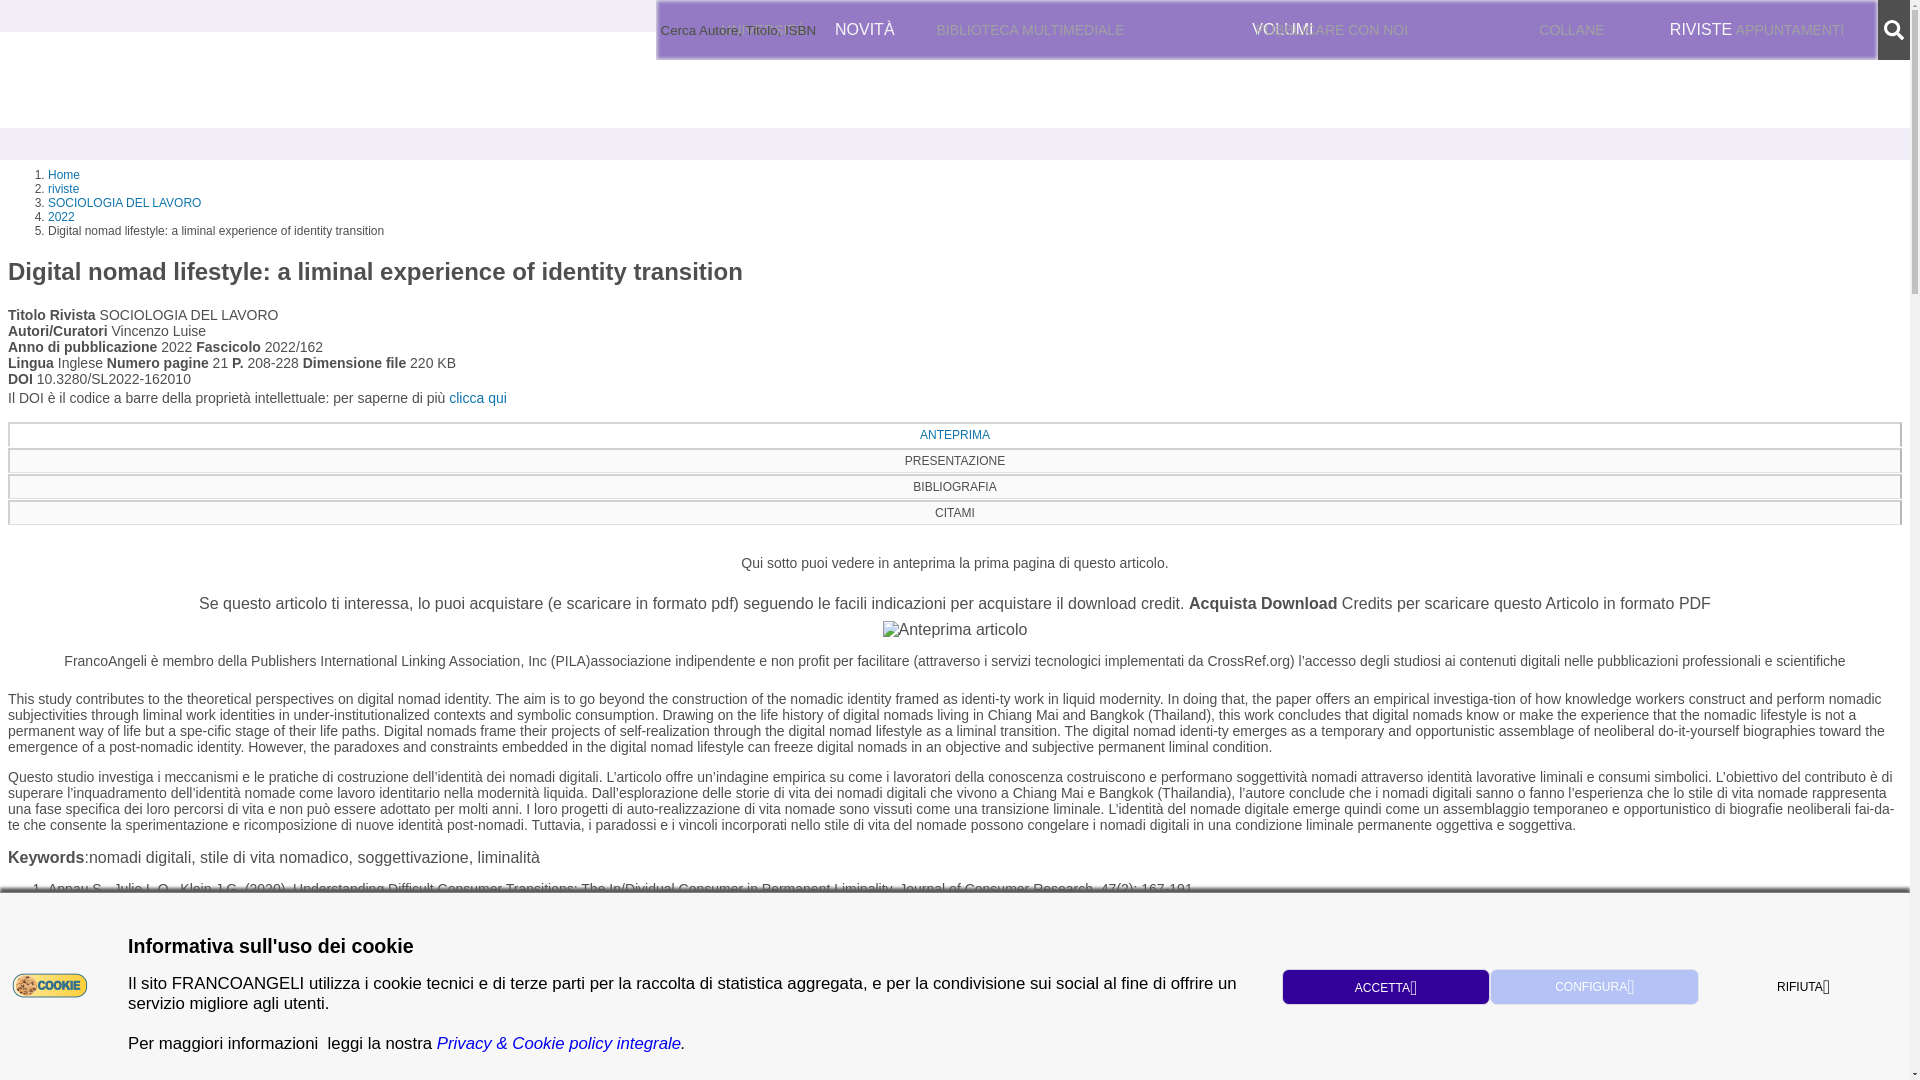 Image resolution: width=1920 pixels, height=1080 pixels. I want to click on Preferiti, so click(1734, 30).